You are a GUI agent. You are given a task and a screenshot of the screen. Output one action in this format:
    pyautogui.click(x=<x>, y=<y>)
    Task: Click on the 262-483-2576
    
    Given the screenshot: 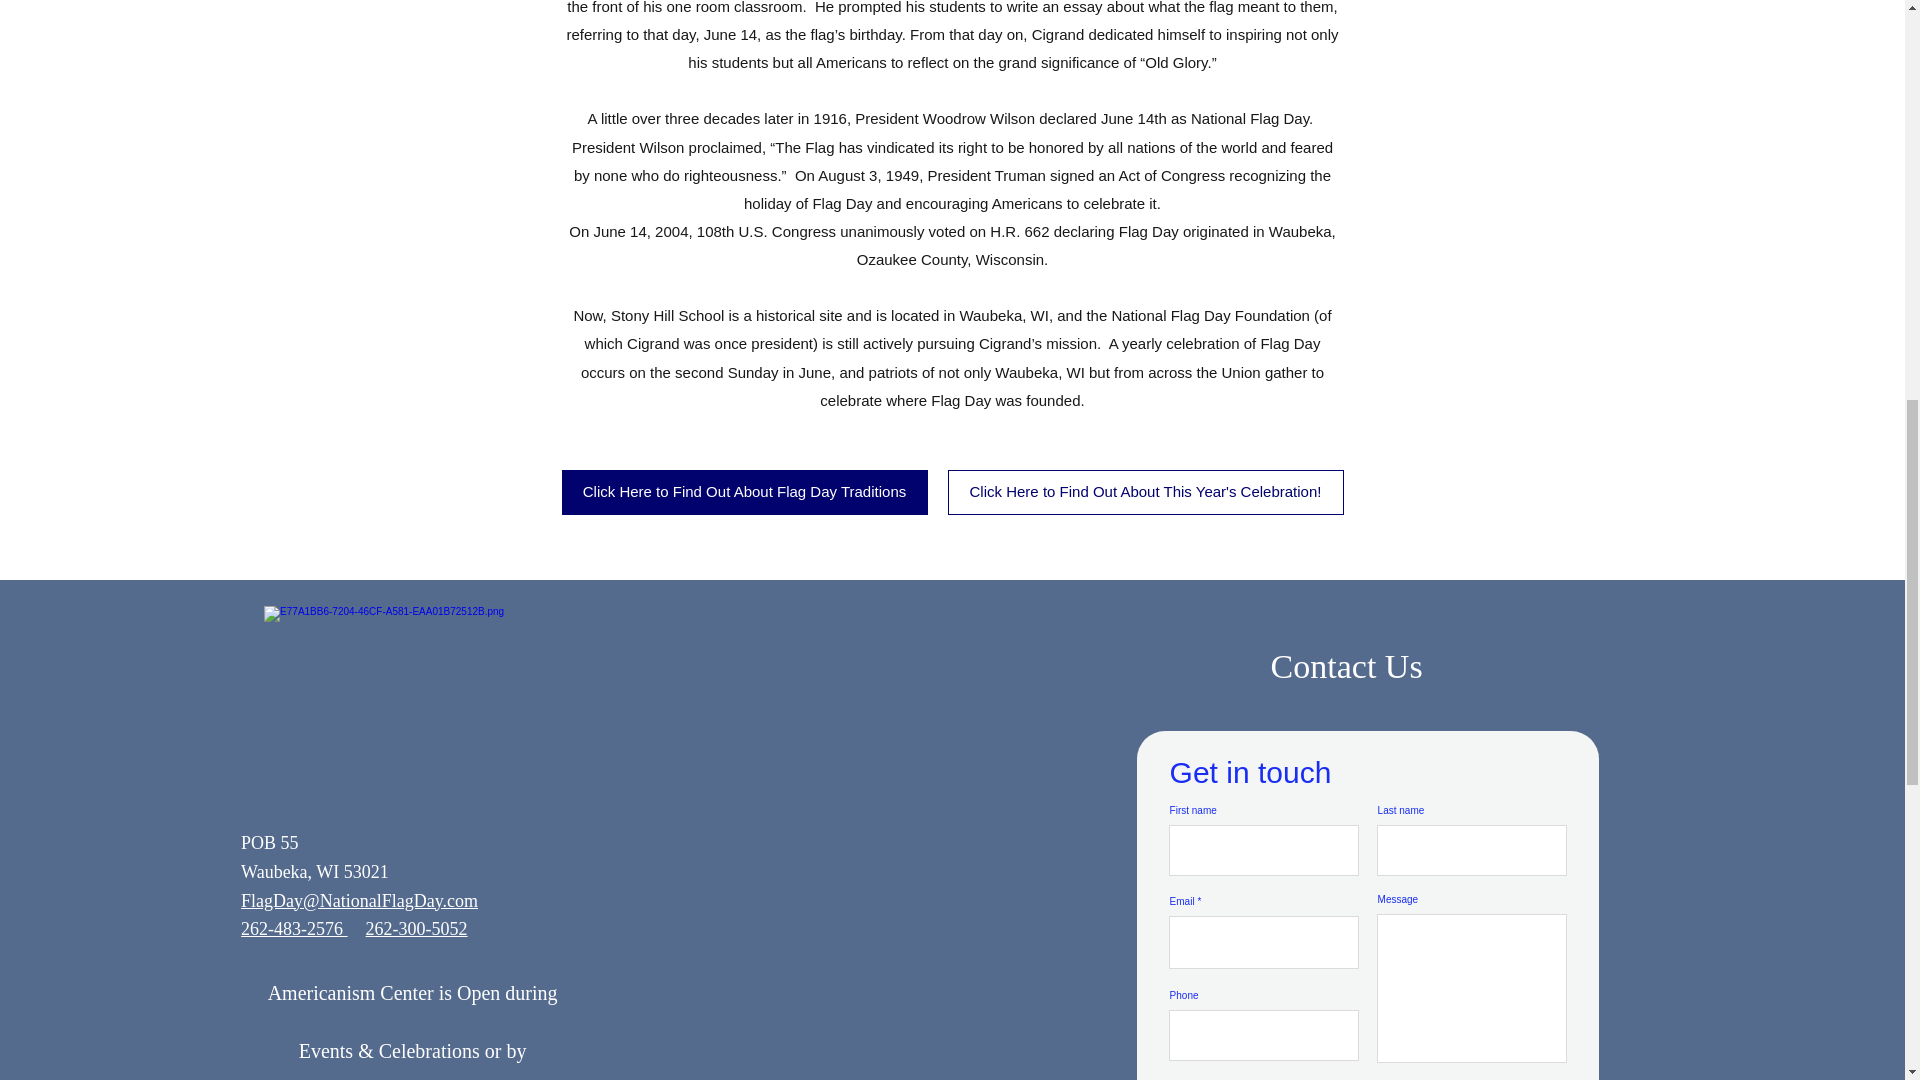 What is the action you would take?
    pyautogui.click(x=294, y=928)
    